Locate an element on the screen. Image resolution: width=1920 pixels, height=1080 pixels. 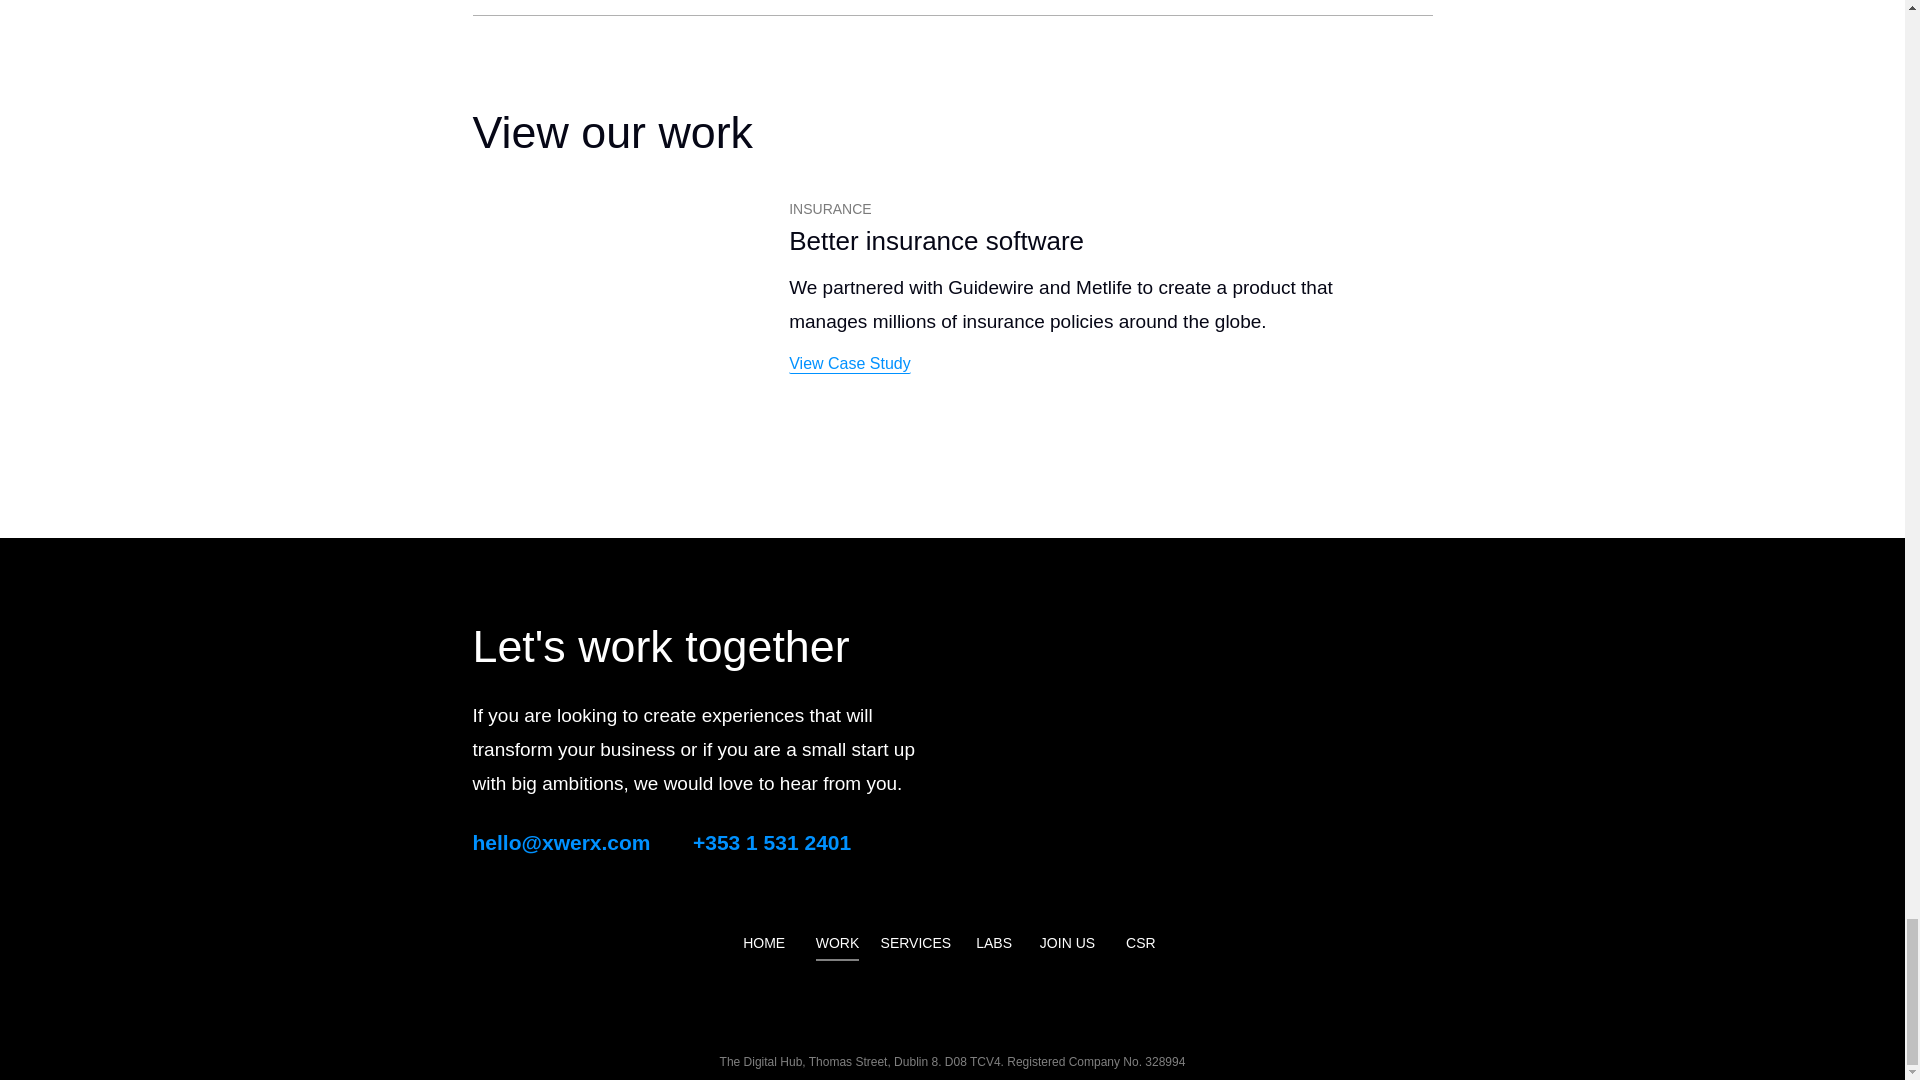
View Case Study is located at coordinates (850, 364).